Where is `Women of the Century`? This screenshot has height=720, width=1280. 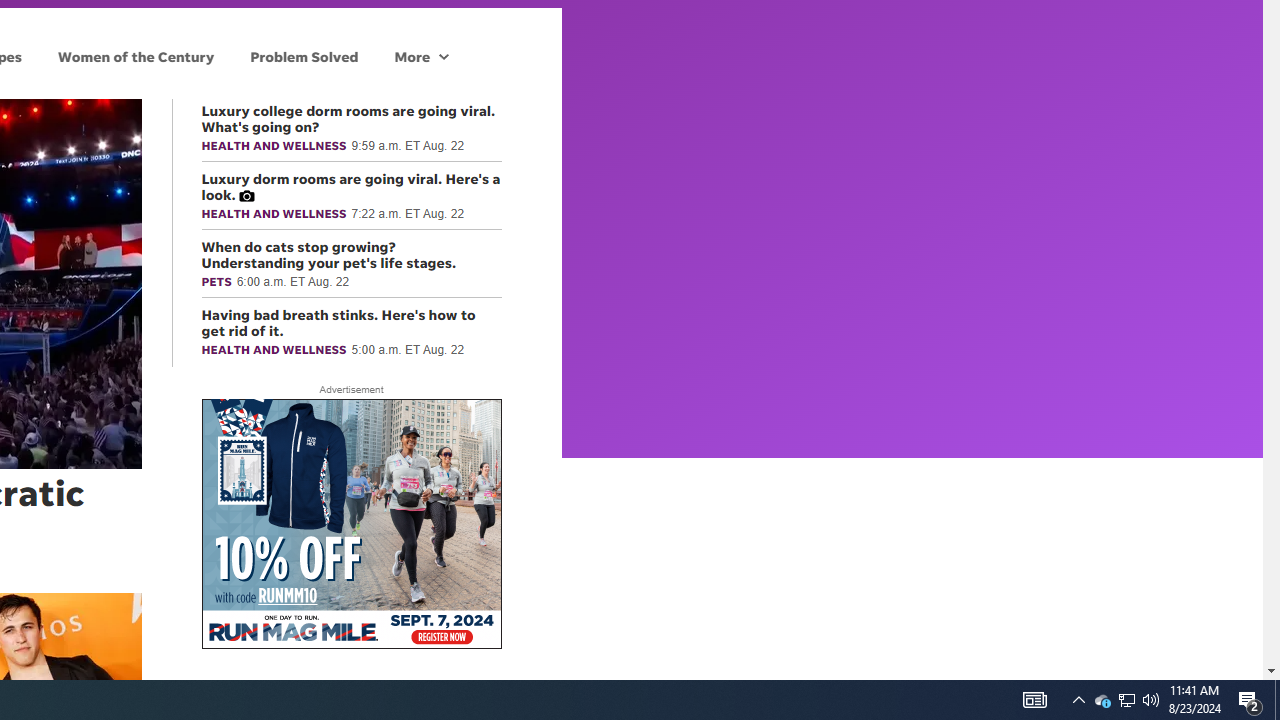 Women of the Century is located at coordinates (136, 56).